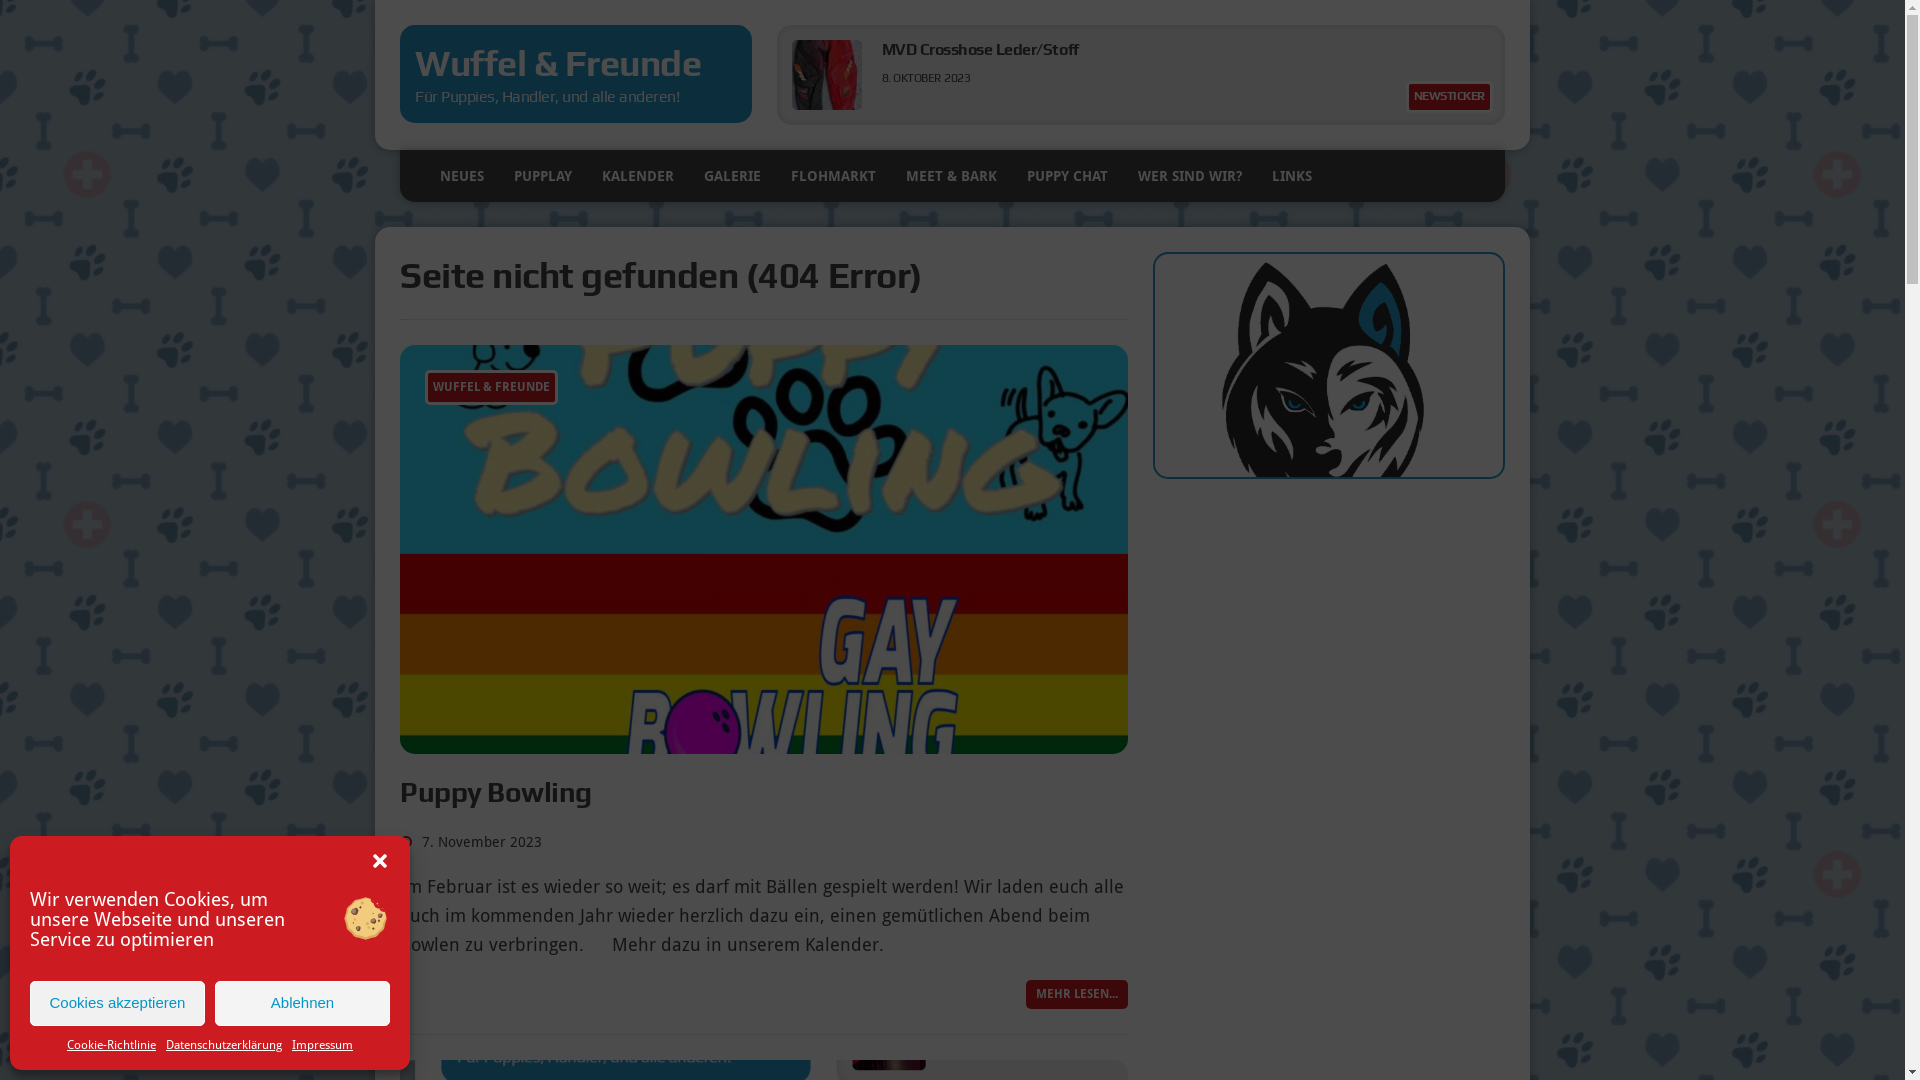 This screenshot has height=1080, width=1920. What do you see at coordinates (462, 176) in the screenshot?
I see `NEUES` at bounding box center [462, 176].